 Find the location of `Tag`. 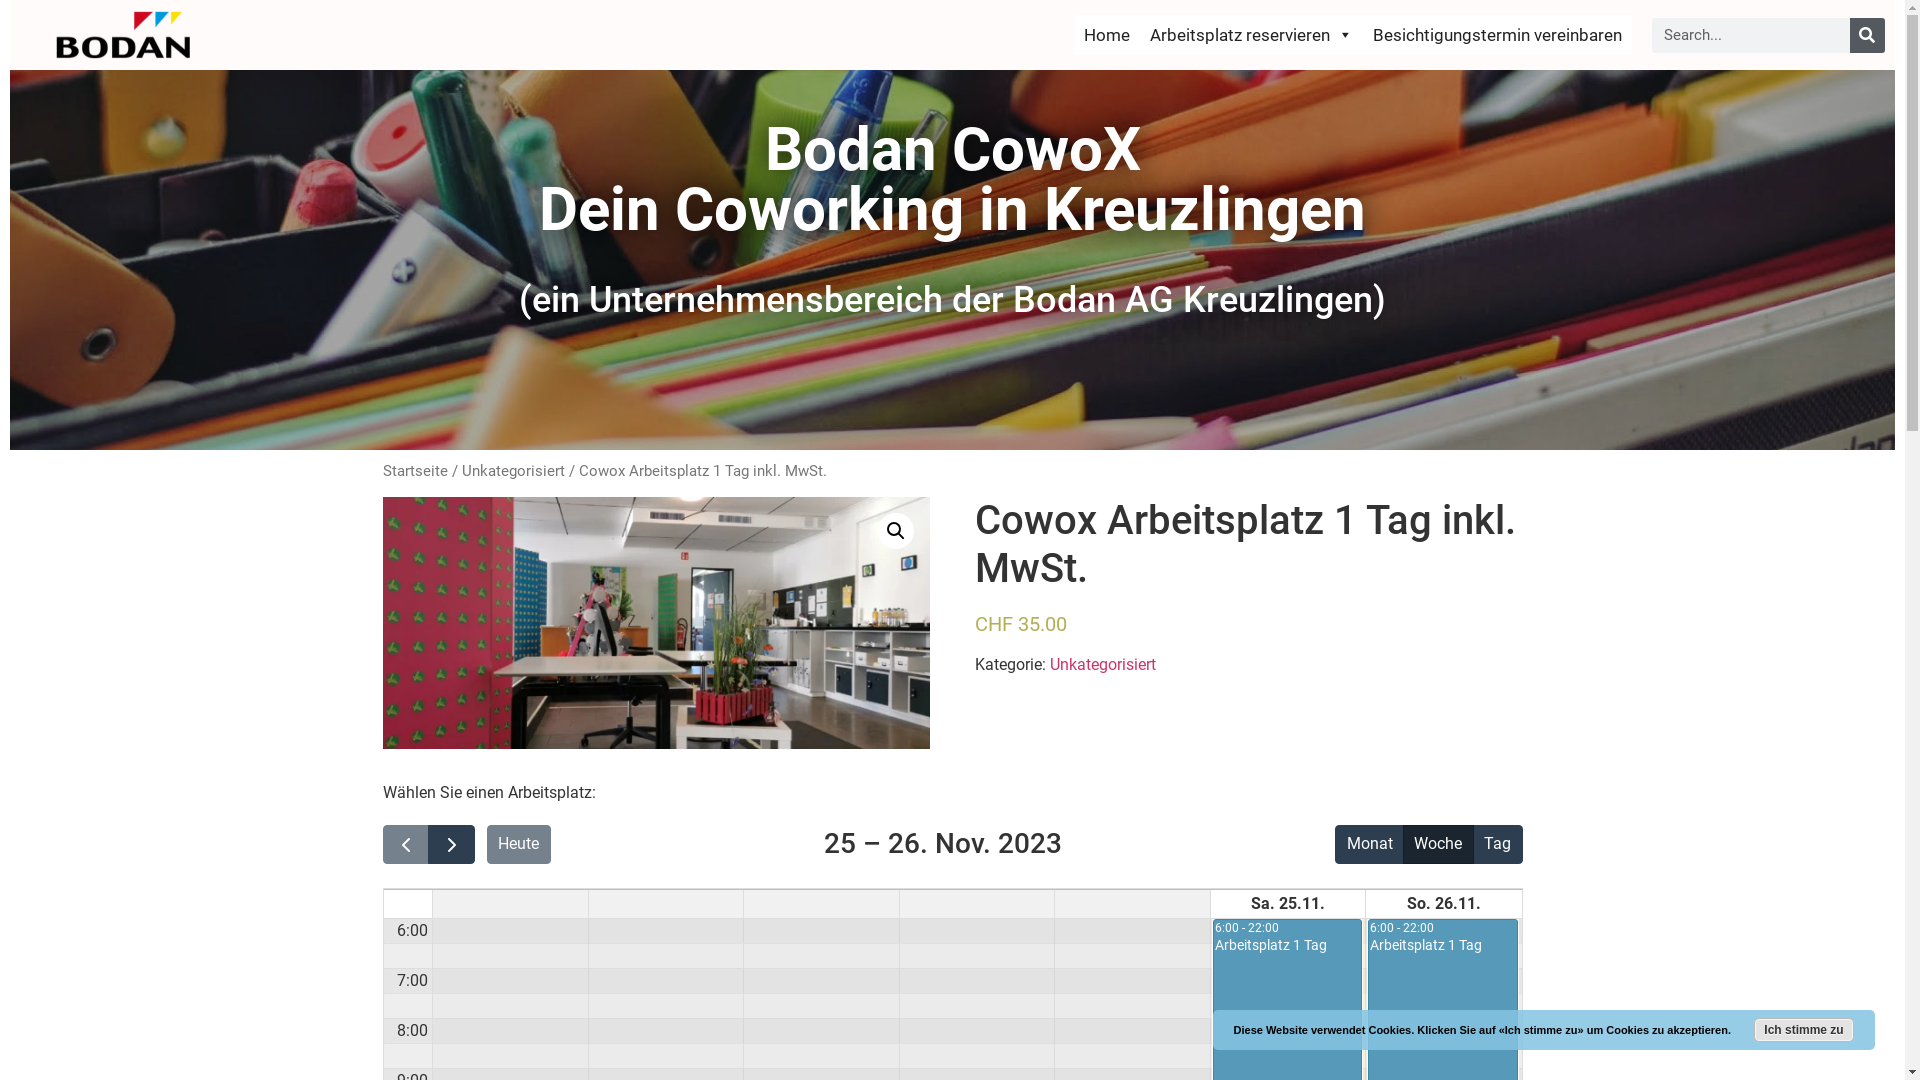

Tag is located at coordinates (1498, 844).